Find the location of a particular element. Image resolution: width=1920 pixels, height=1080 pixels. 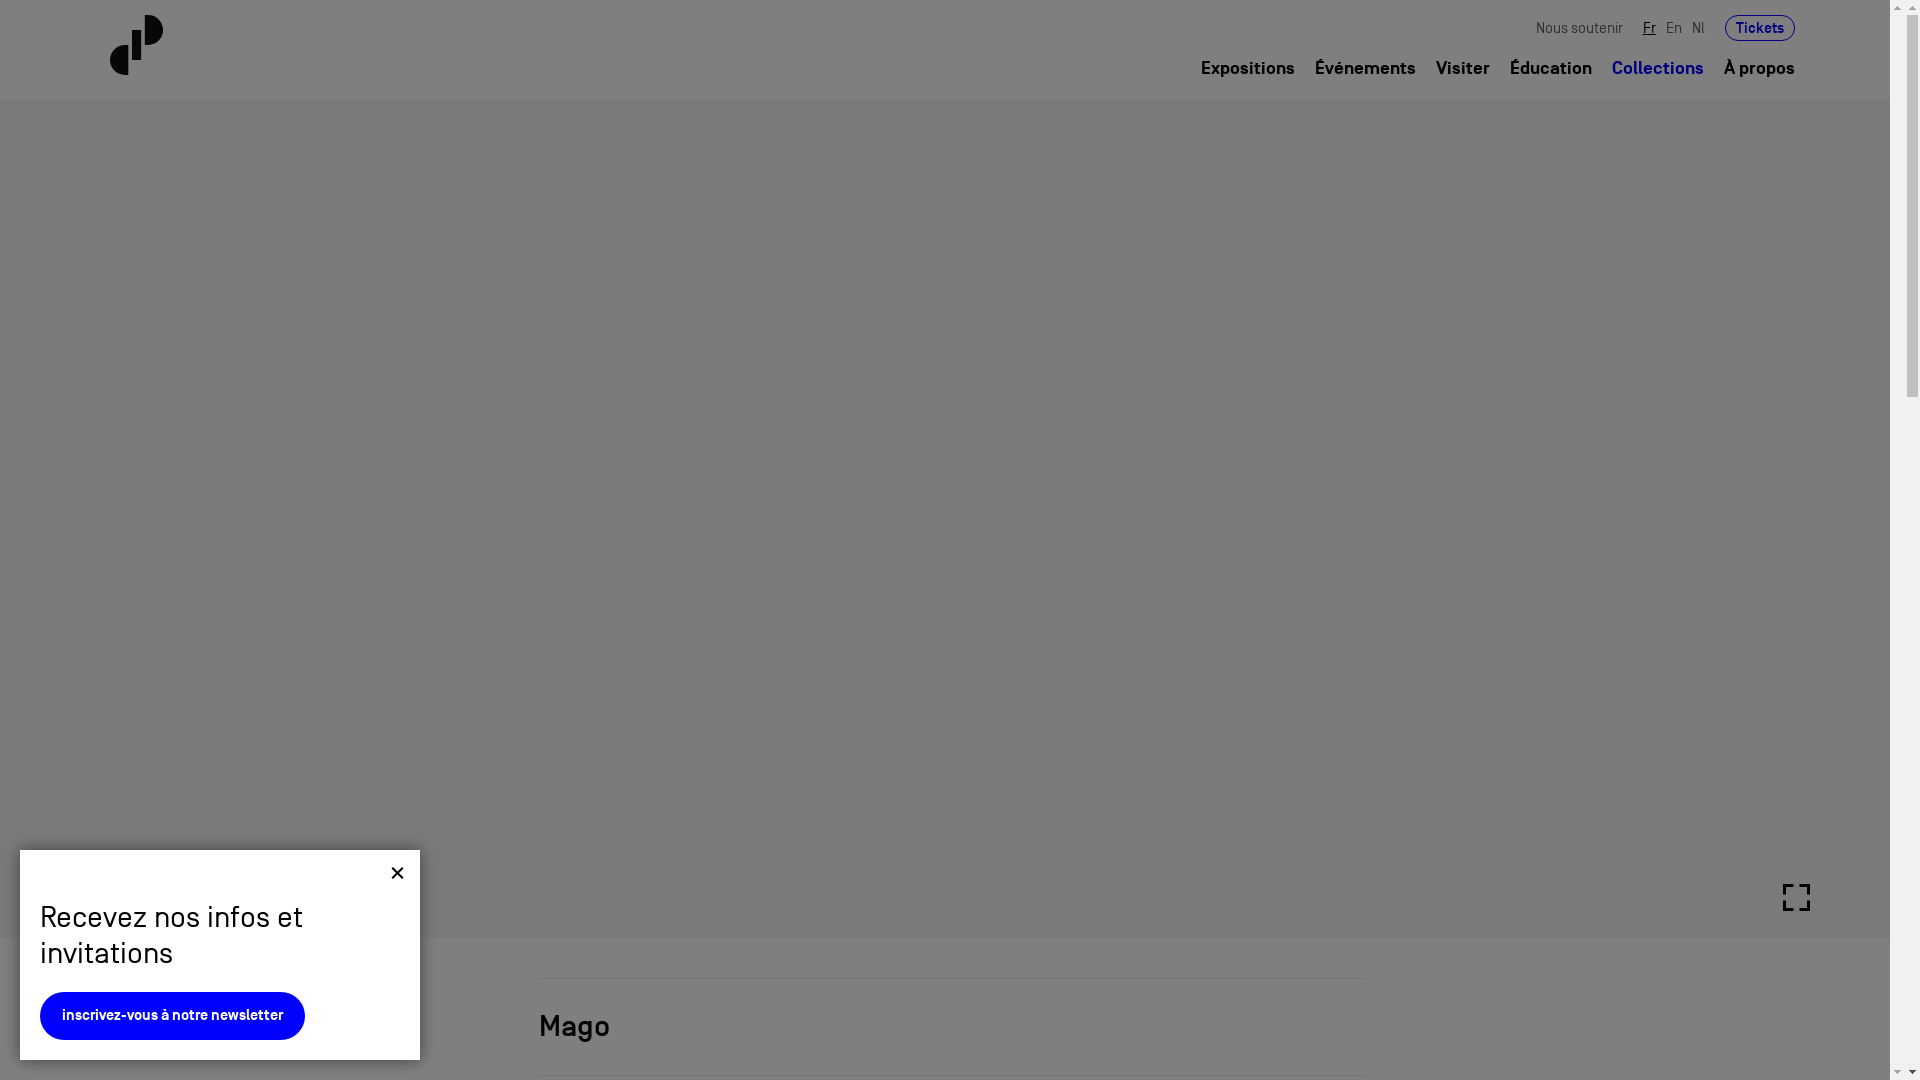

Collections is located at coordinates (1658, 69).